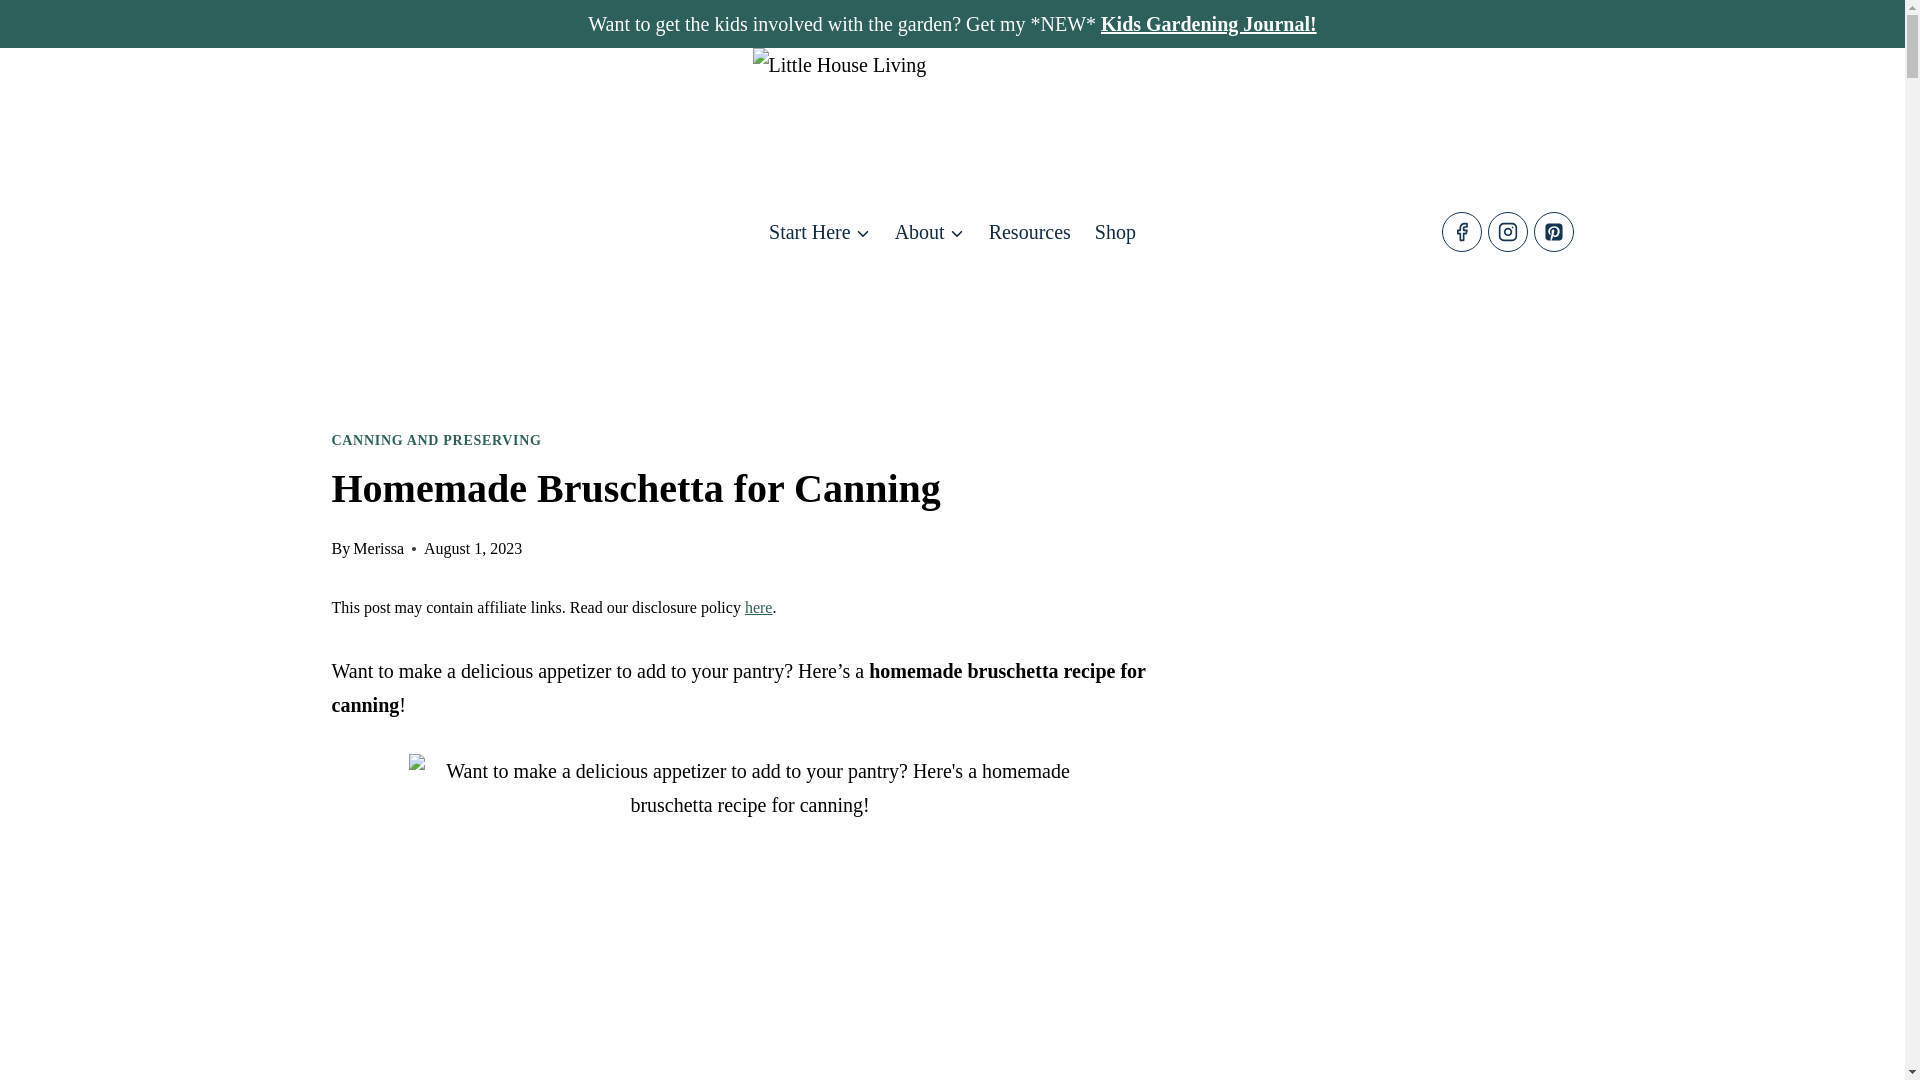  What do you see at coordinates (436, 440) in the screenshot?
I see `CANNING AND PRESERVING` at bounding box center [436, 440].